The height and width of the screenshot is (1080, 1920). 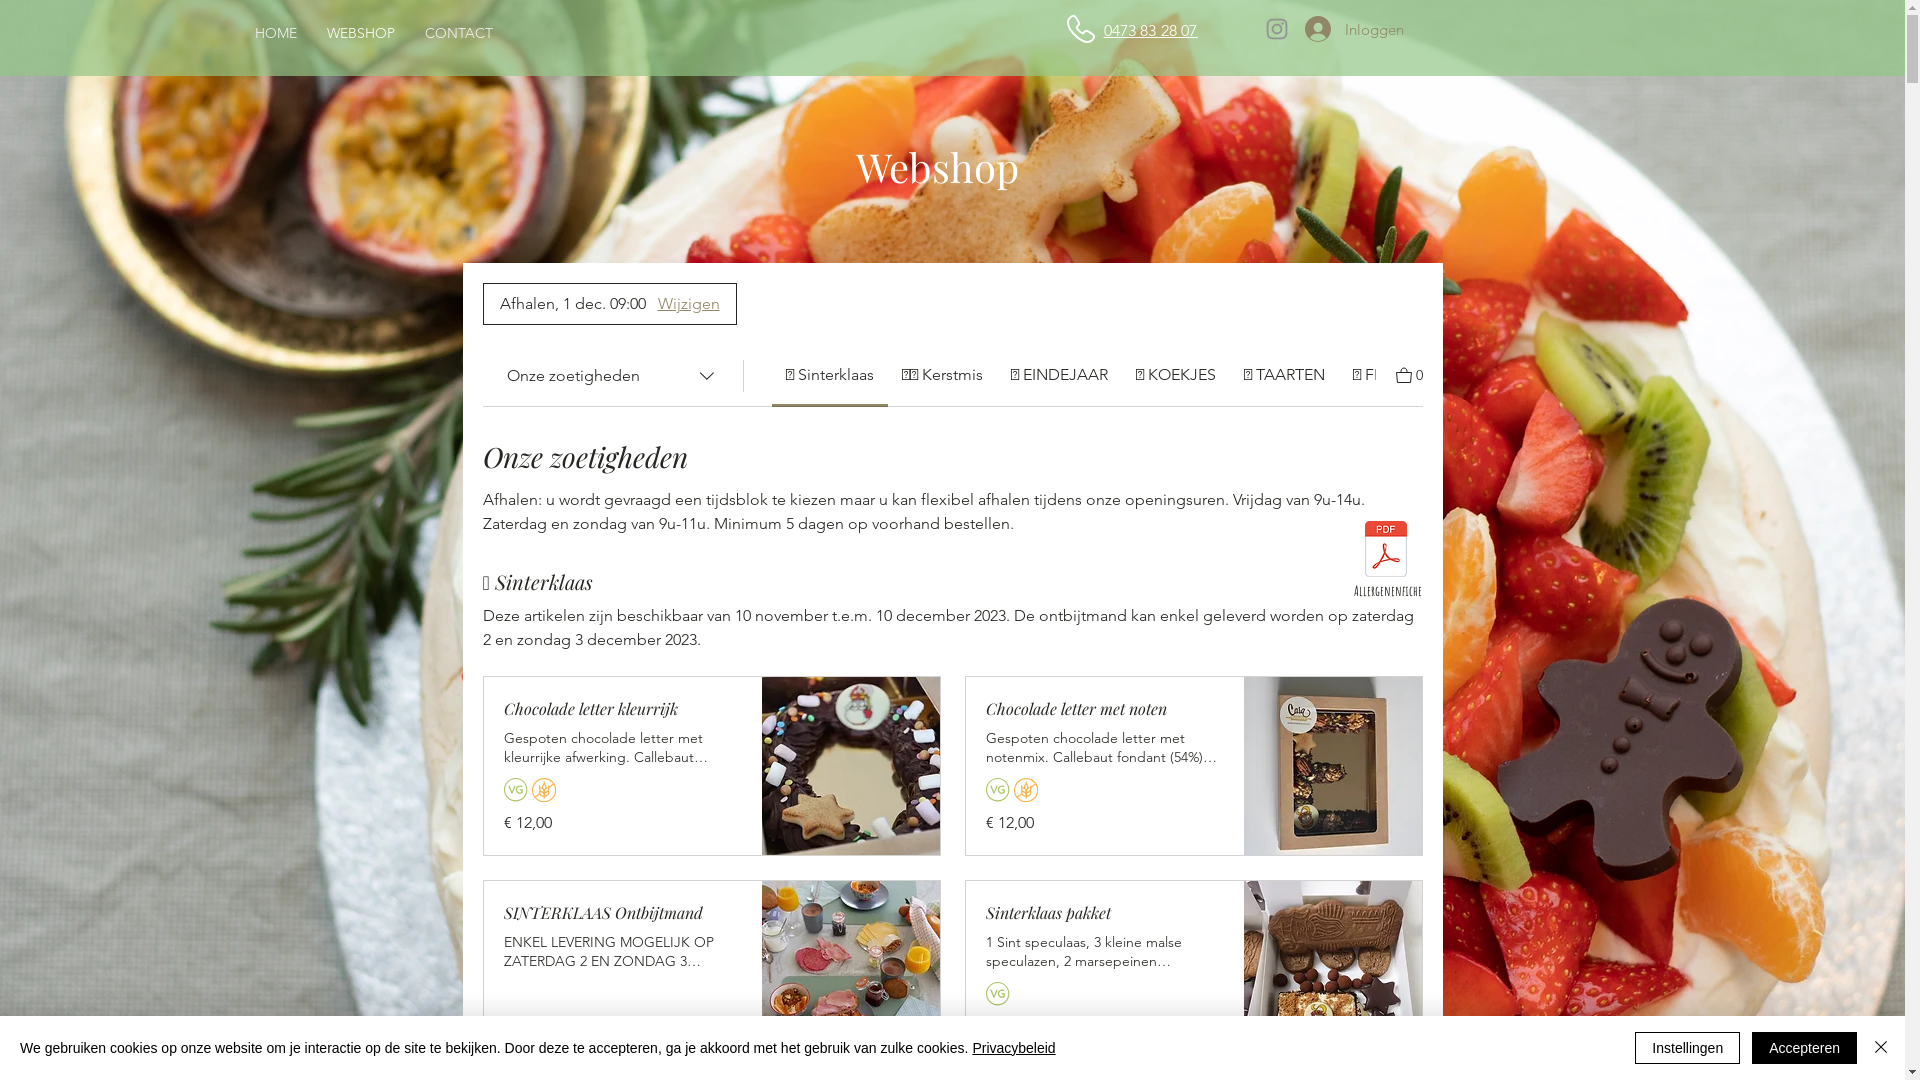 What do you see at coordinates (459, 33) in the screenshot?
I see `CONTACT` at bounding box center [459, 33].